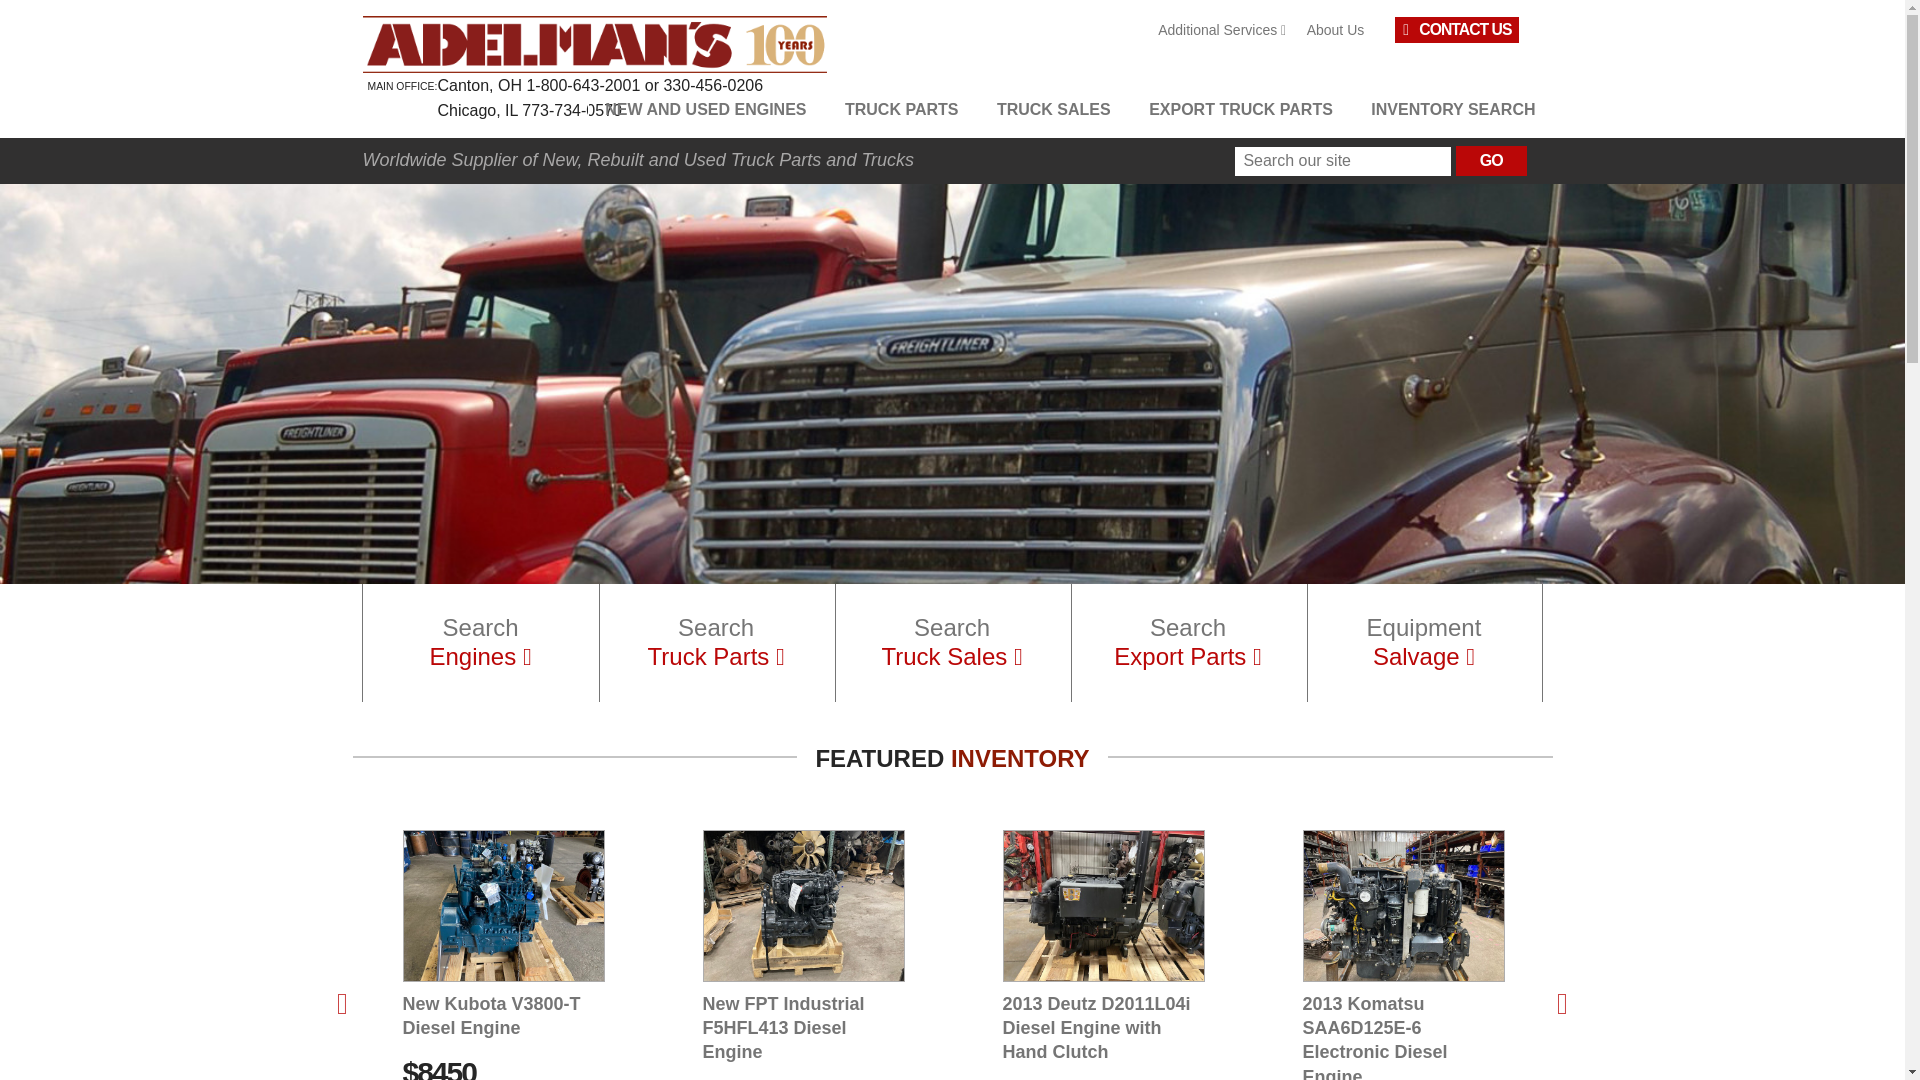 This screenshot has height=1080, width=1920. I want to click on 1-800-643-2001, so click(582, 84).